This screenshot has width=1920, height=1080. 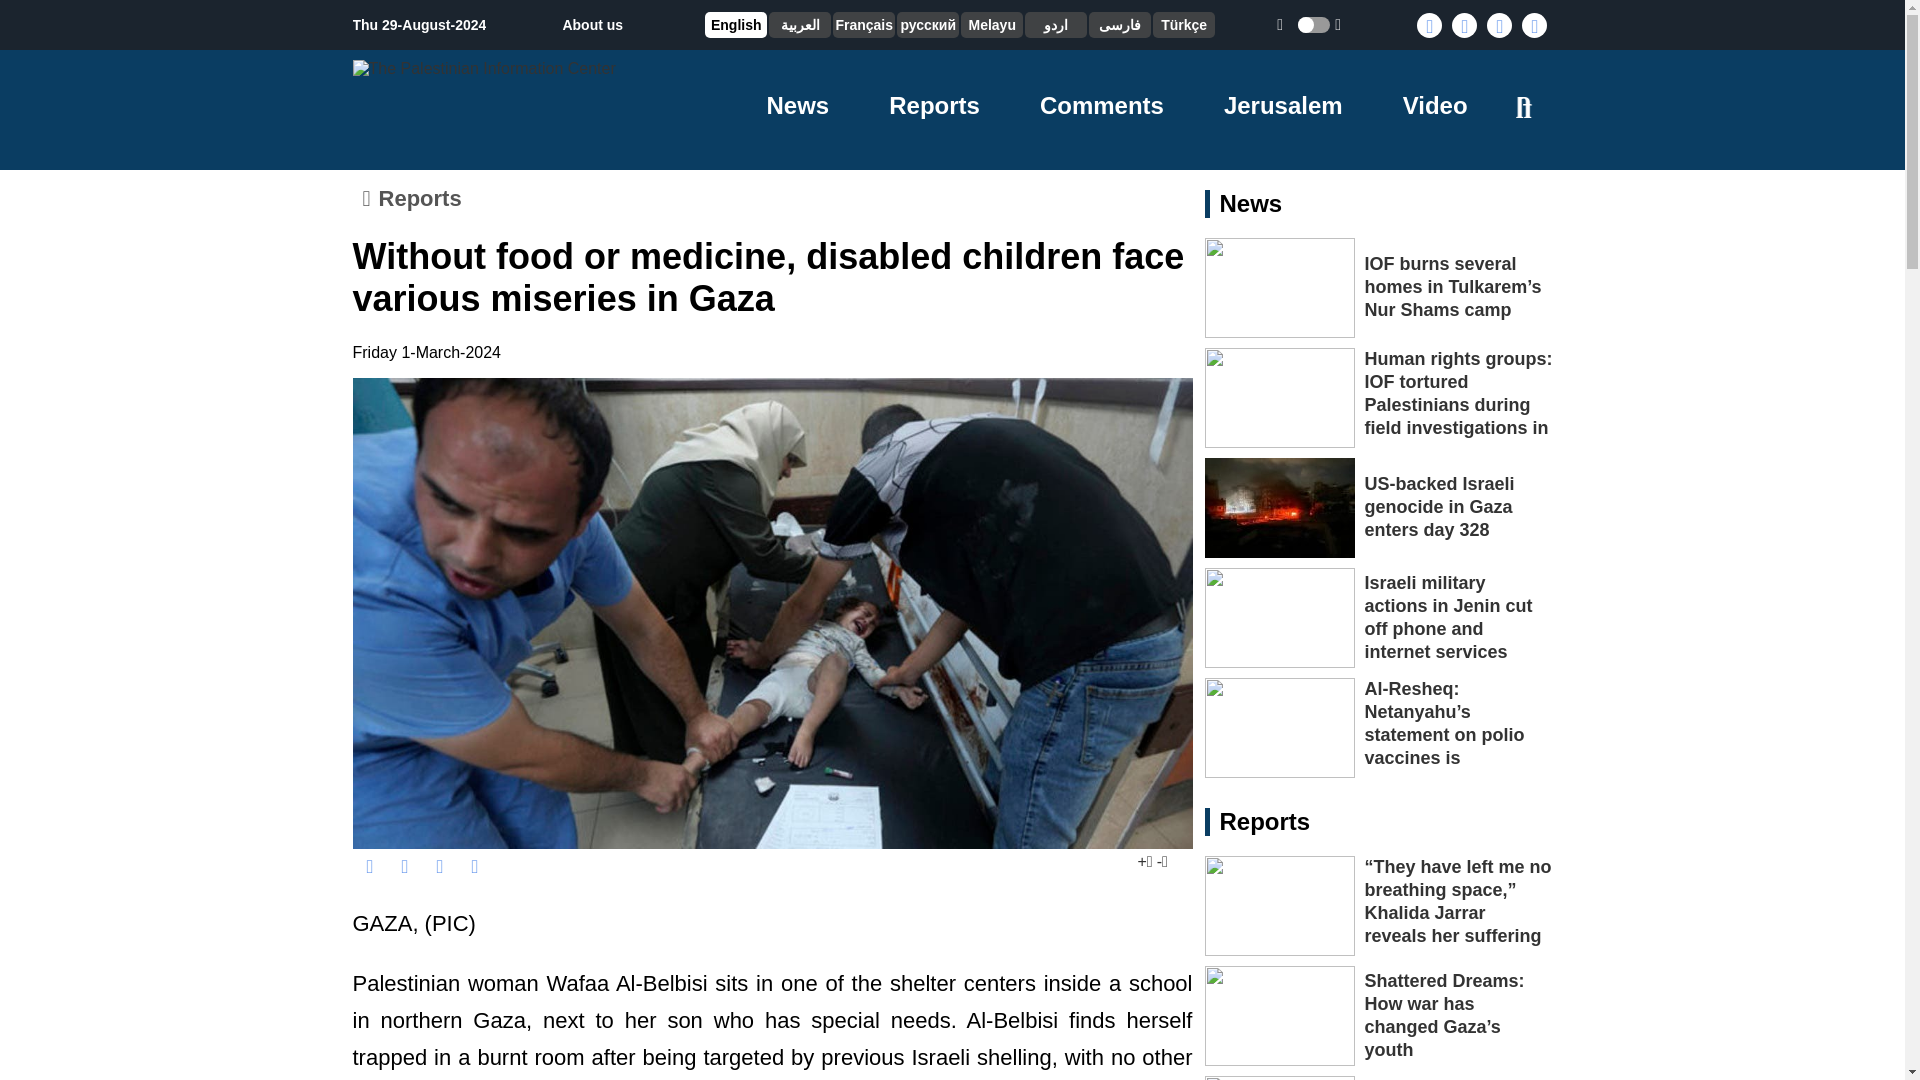 What do you see at coordinates (1436, 104) in the screenshot?
I see `Video` at bounding box center [1436, 104].